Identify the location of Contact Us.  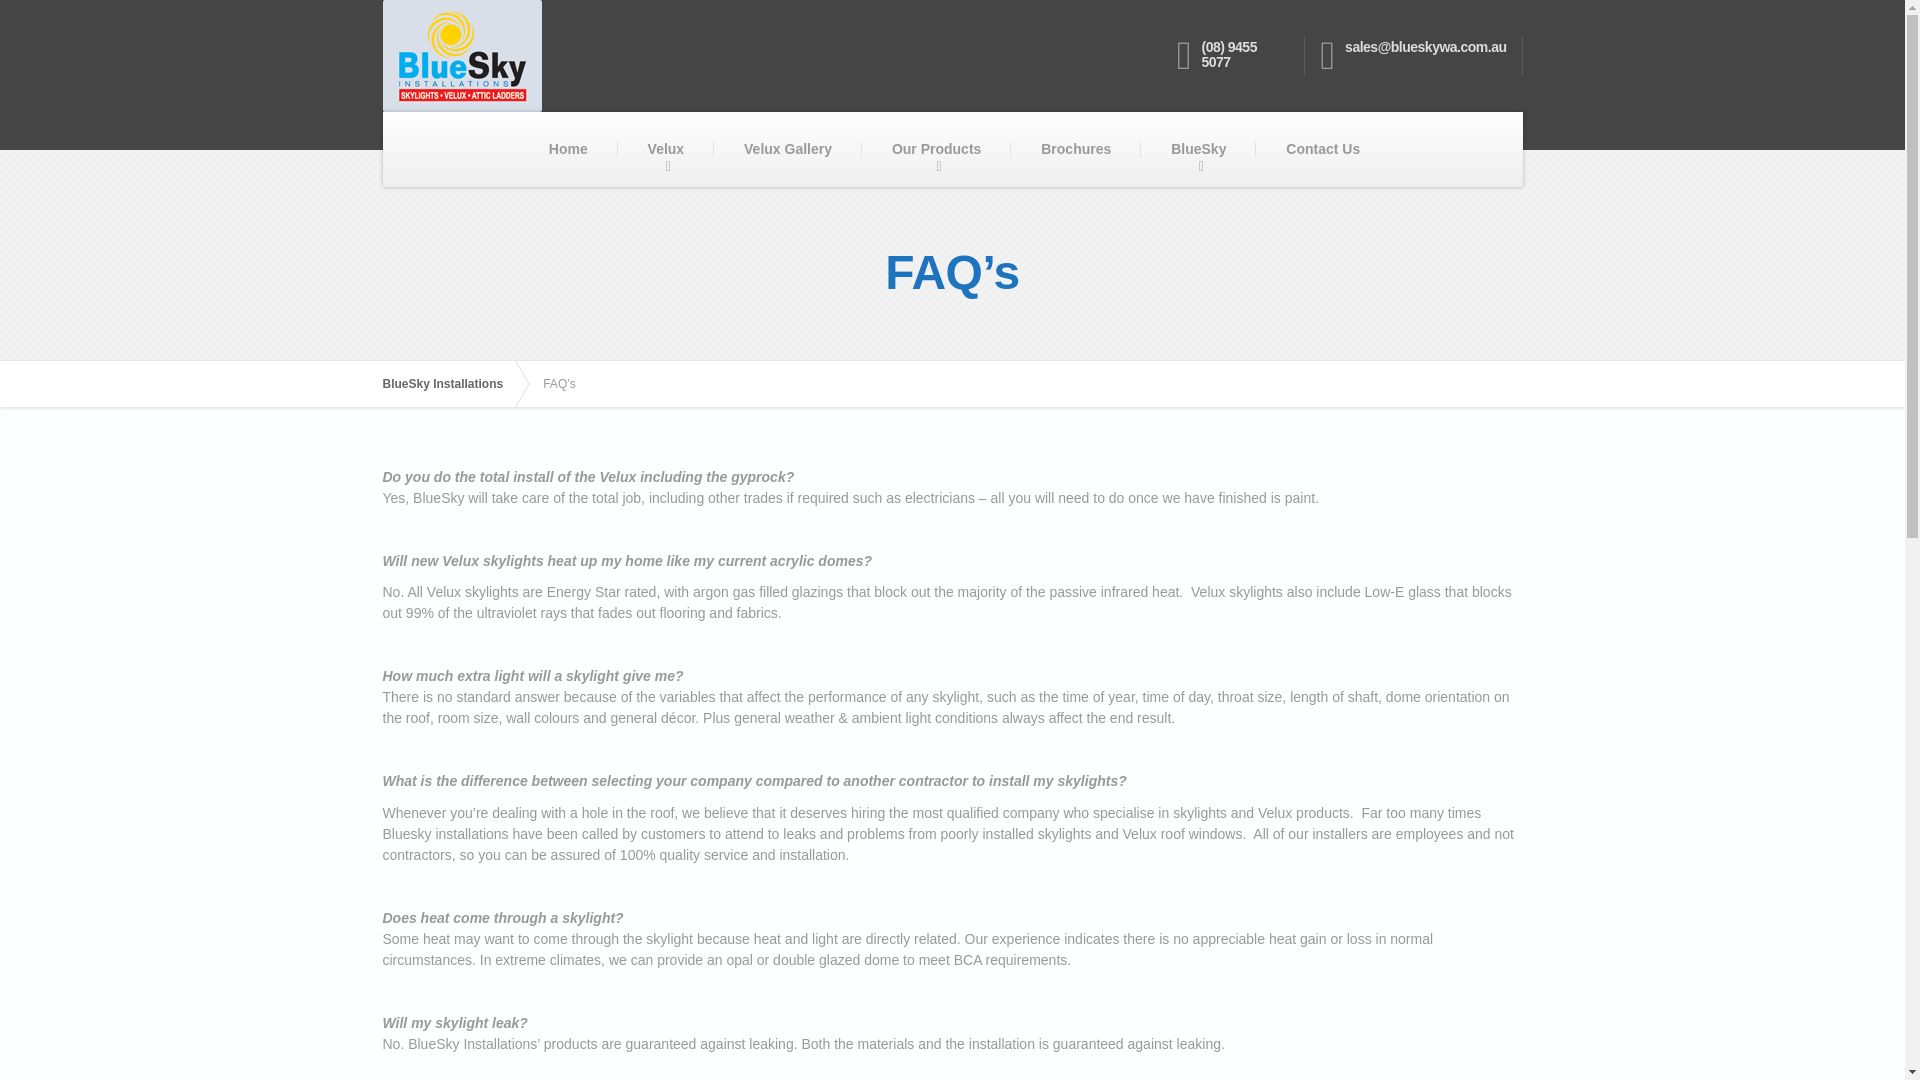
(1322, 149).